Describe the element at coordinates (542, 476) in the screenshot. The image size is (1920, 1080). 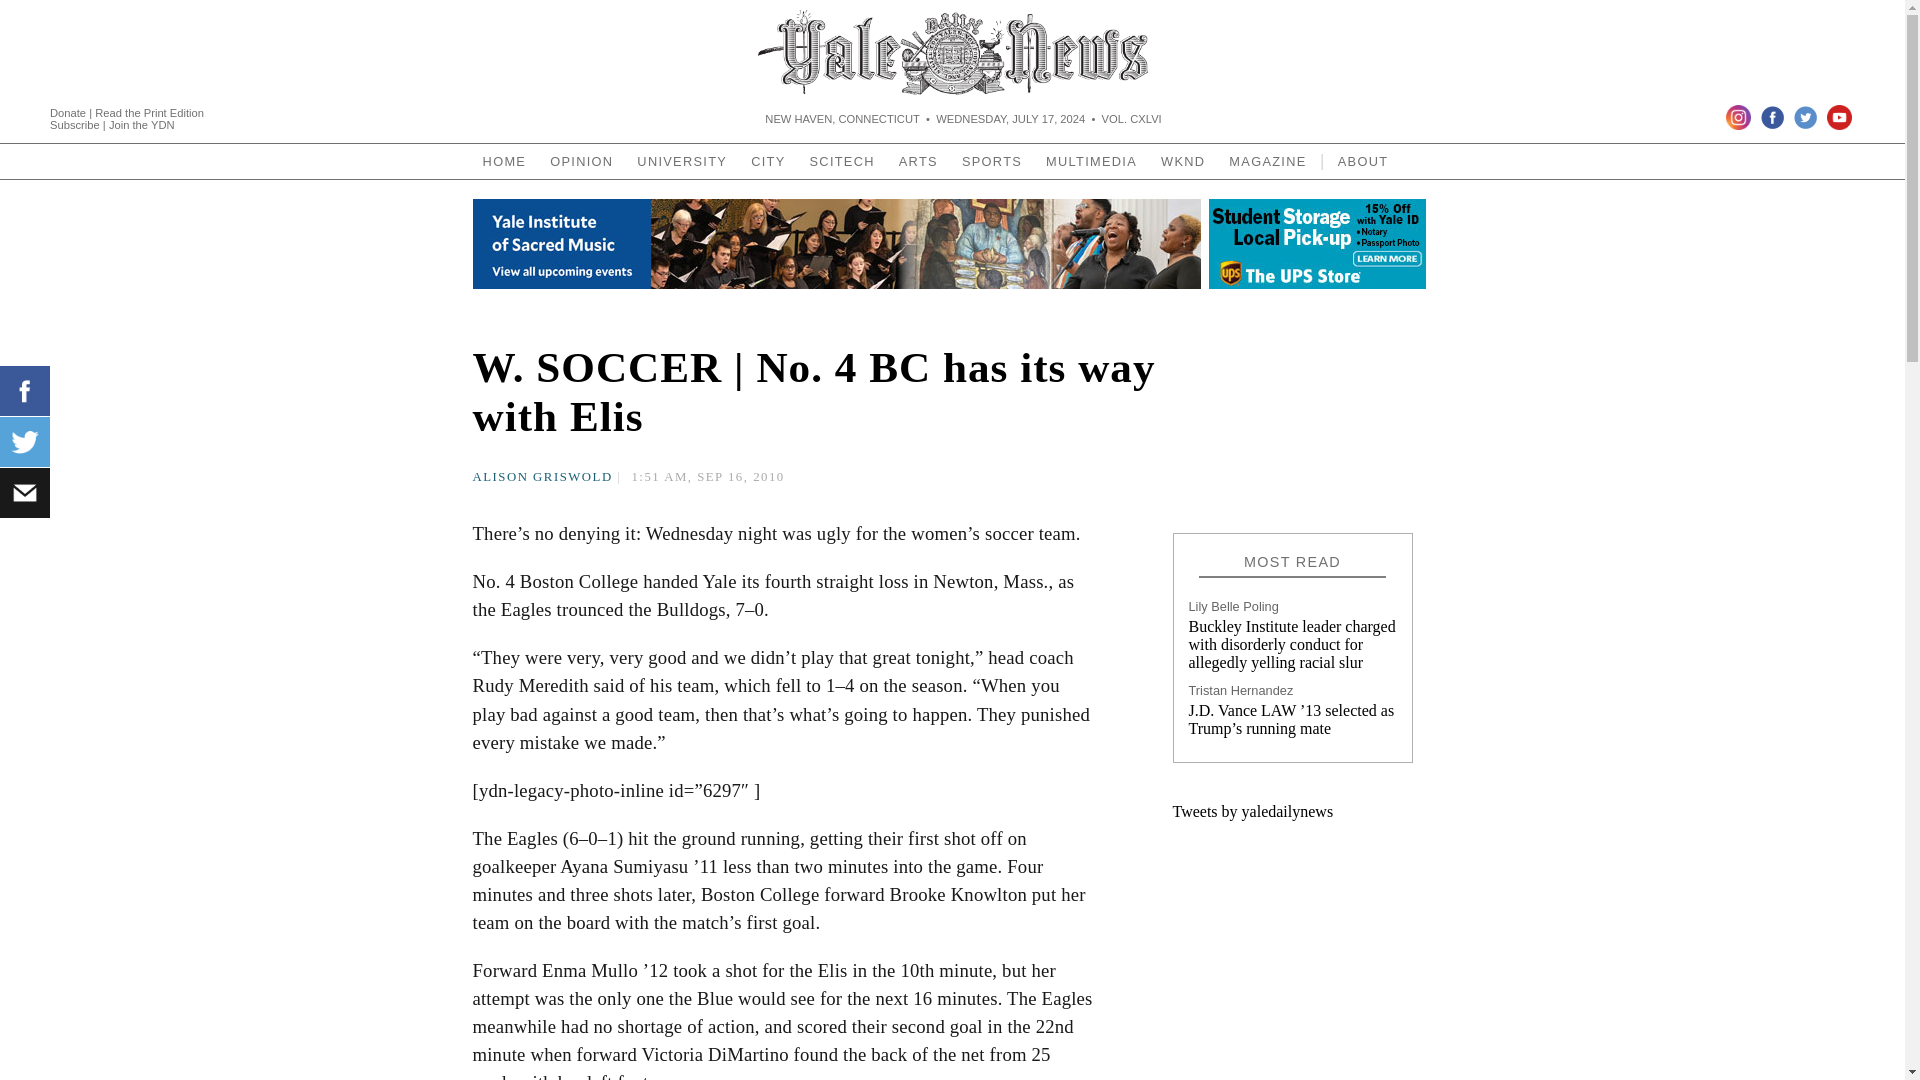
I see `Posts by Alison Griswold` at that location.